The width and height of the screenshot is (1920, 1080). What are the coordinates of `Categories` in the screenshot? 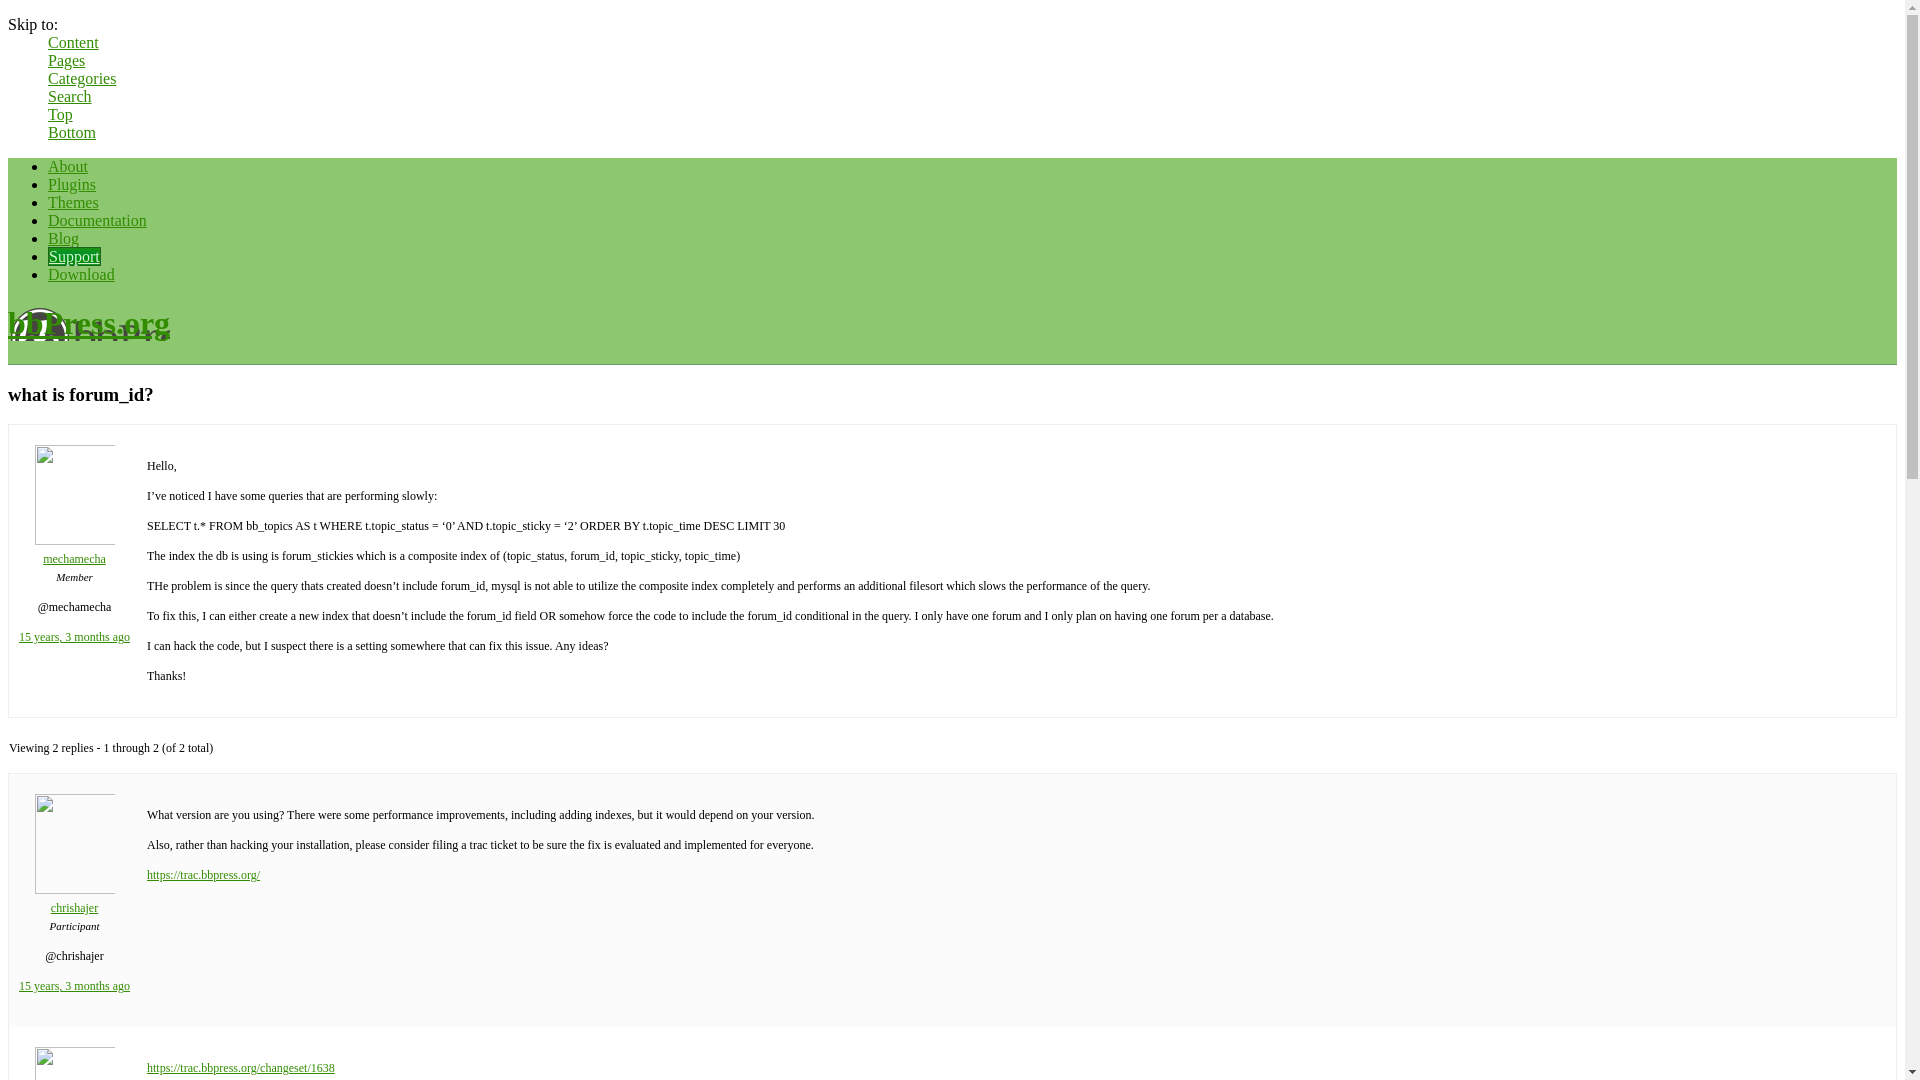 It's located at (82, 78).